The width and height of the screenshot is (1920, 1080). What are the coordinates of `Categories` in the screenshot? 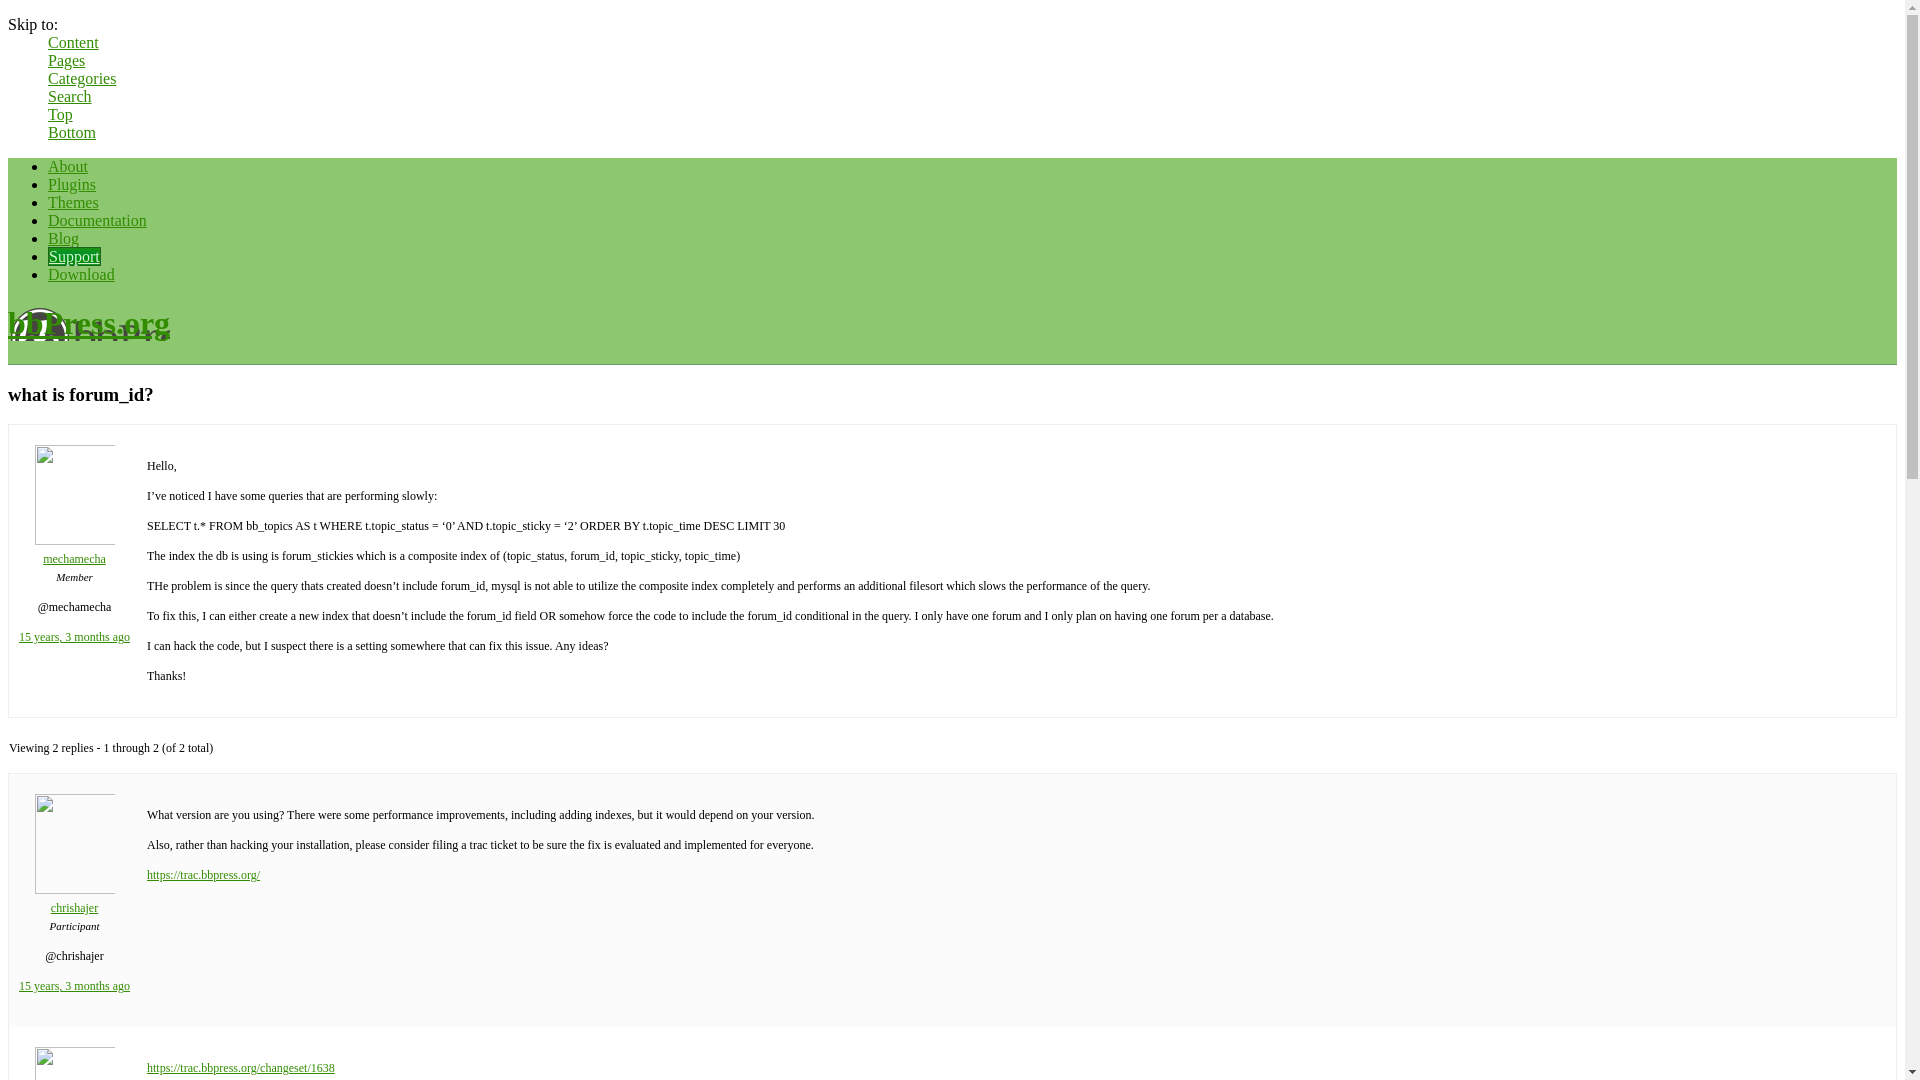 It's located at (82, 78).